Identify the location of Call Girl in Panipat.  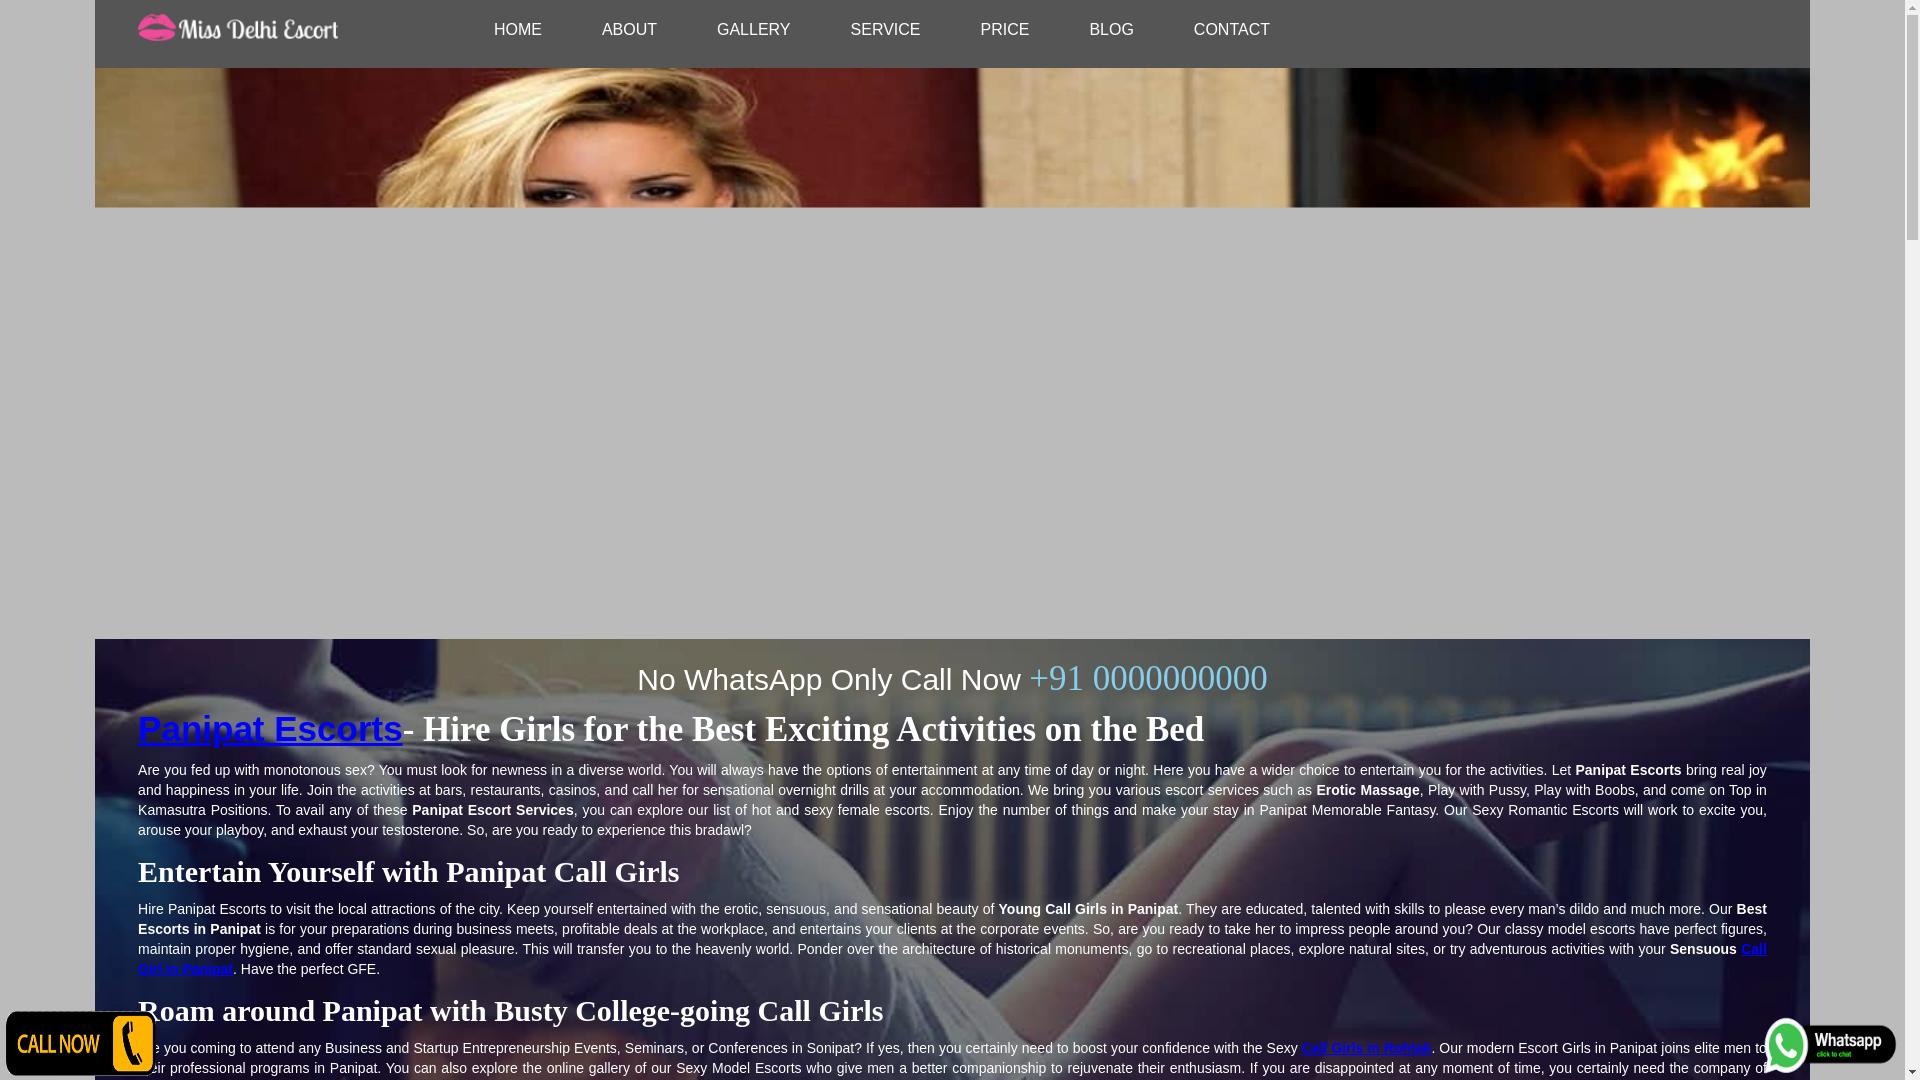
(952, 958).